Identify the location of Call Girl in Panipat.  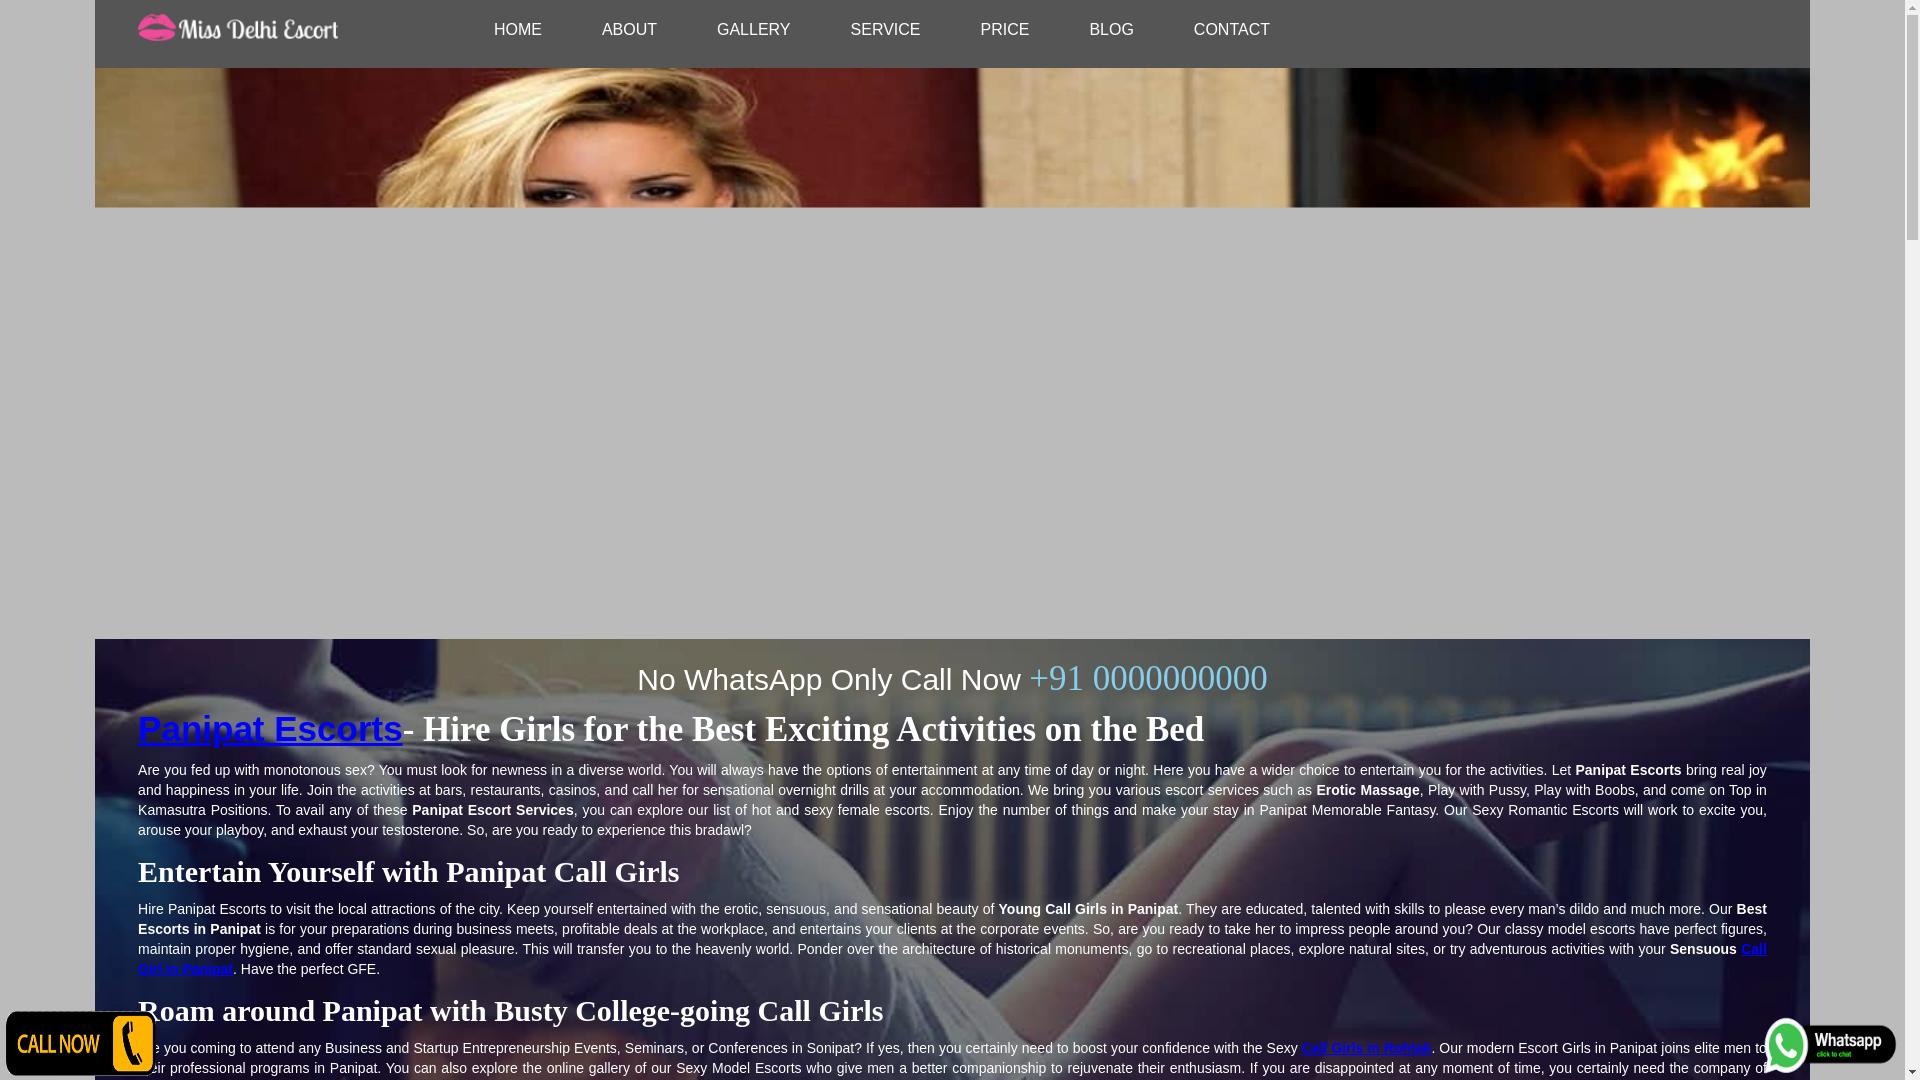
(952, 958).